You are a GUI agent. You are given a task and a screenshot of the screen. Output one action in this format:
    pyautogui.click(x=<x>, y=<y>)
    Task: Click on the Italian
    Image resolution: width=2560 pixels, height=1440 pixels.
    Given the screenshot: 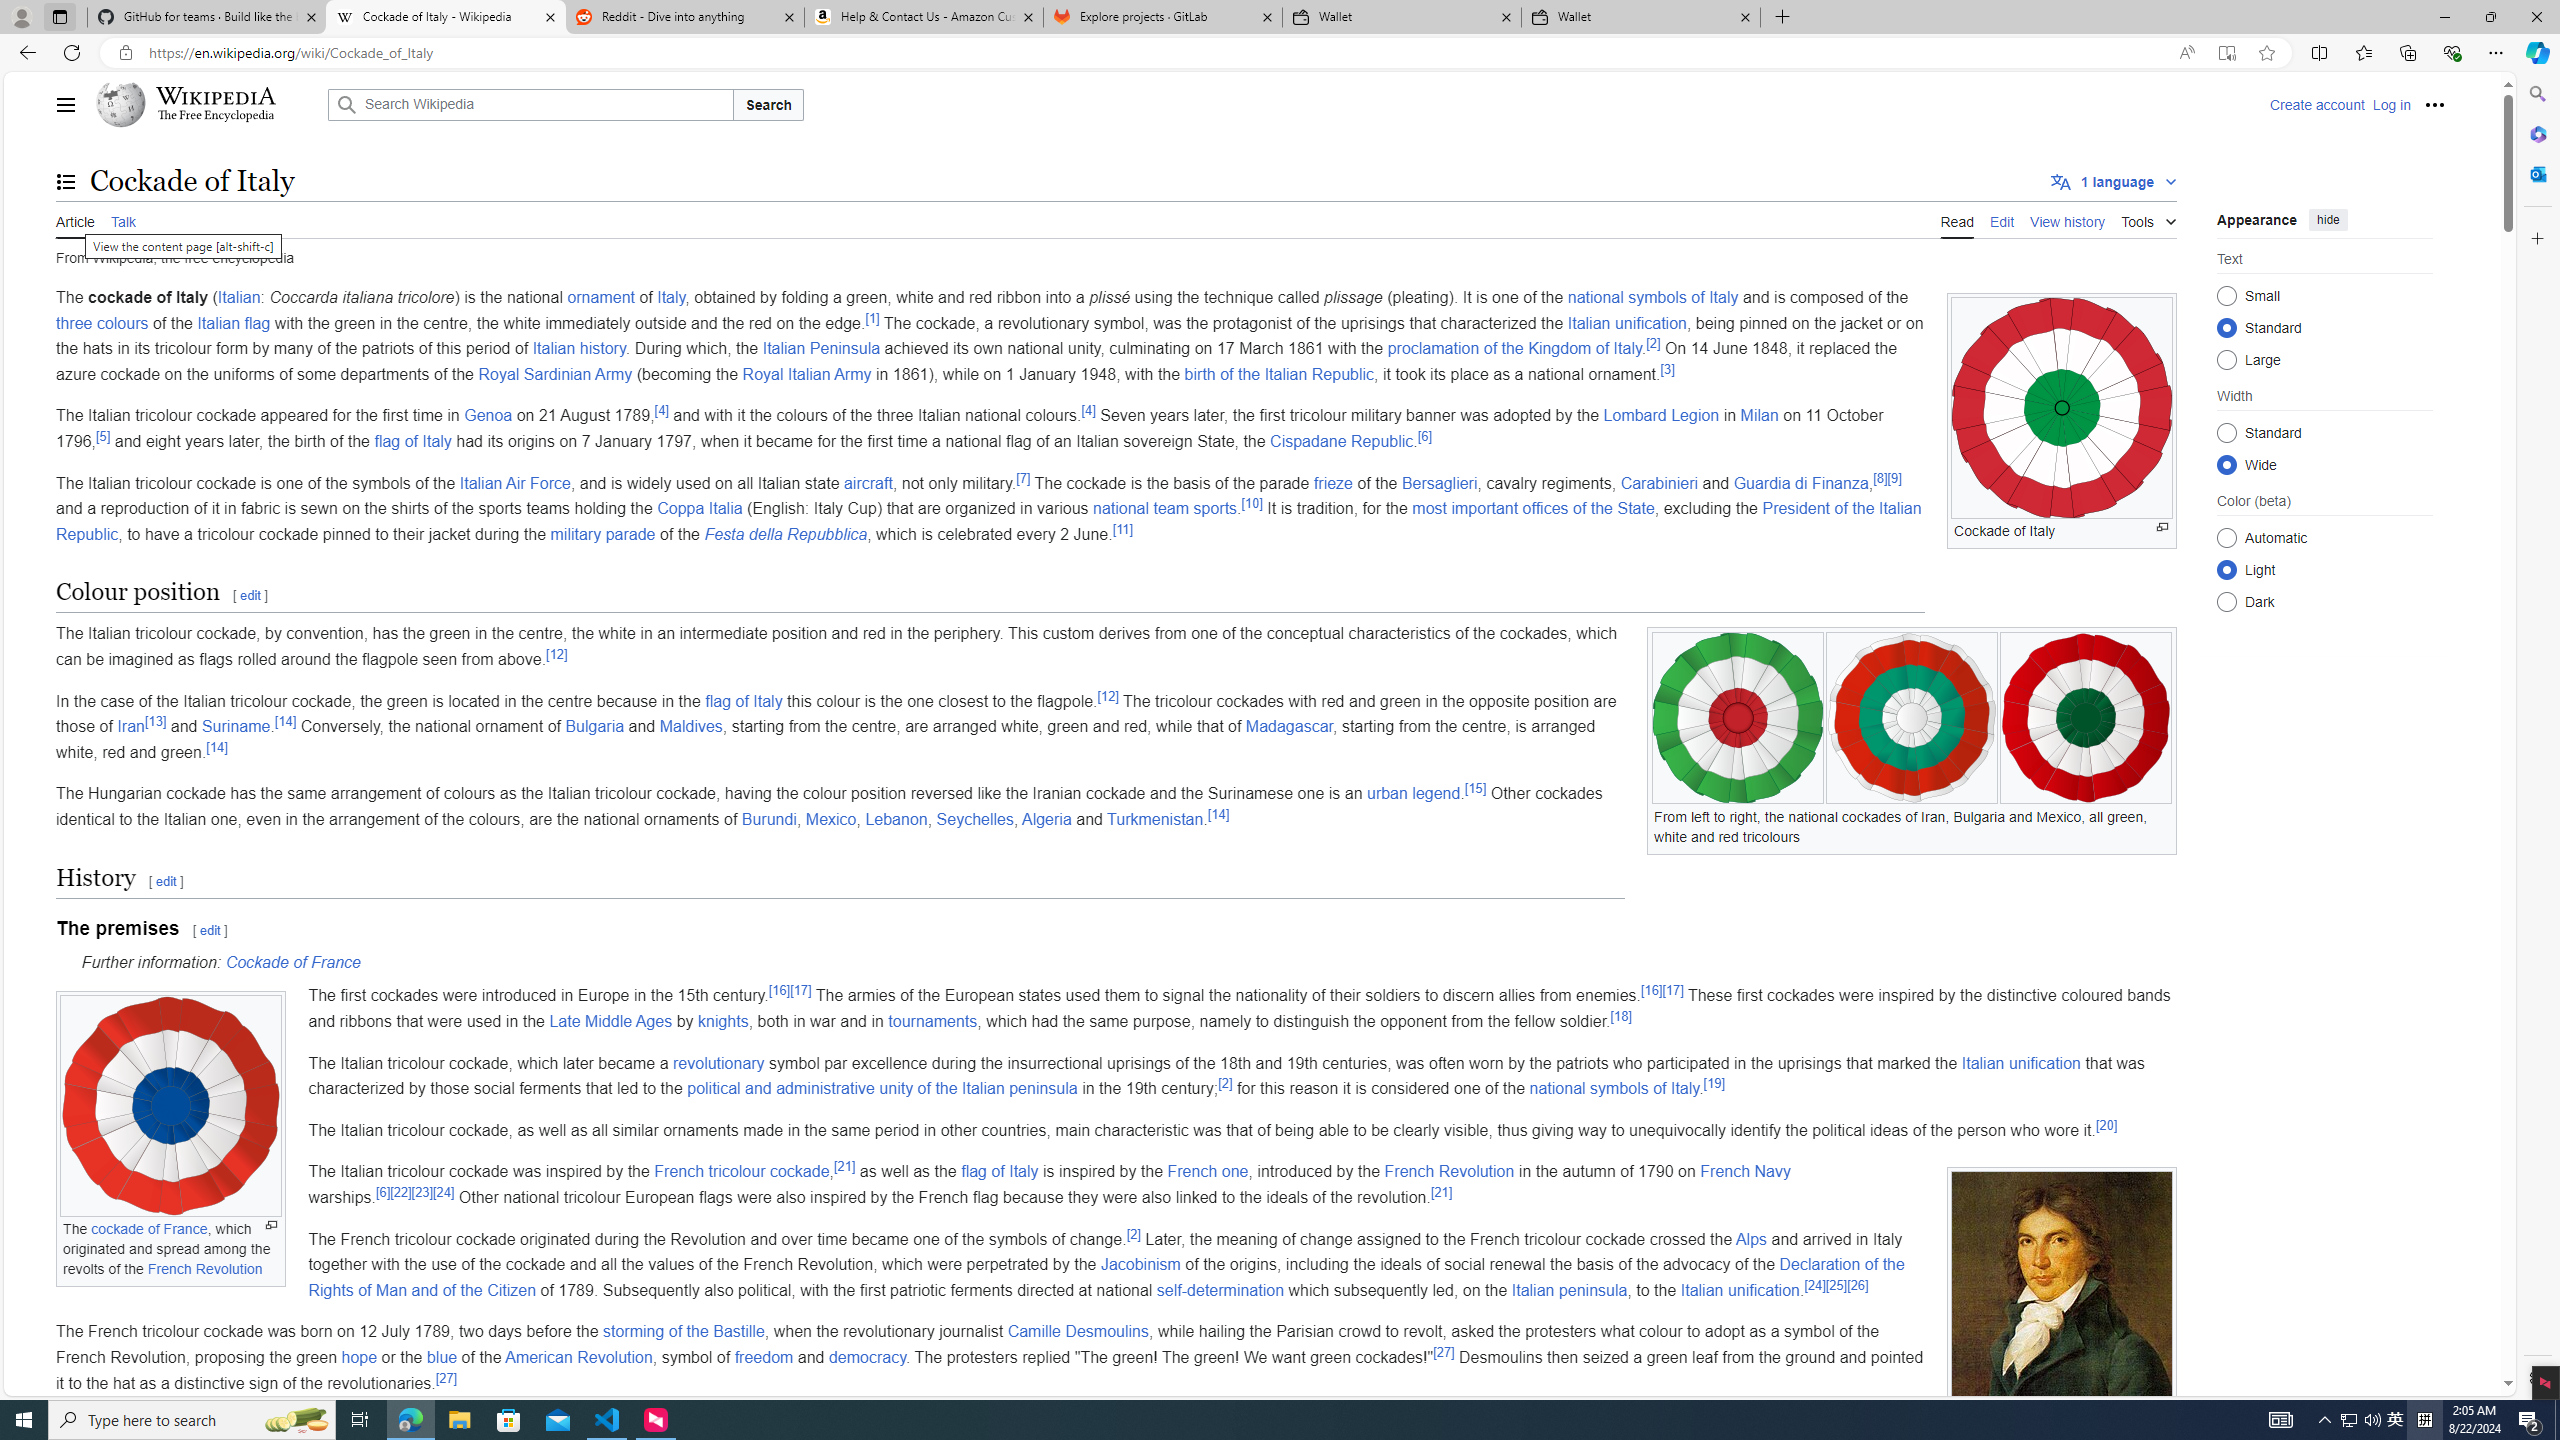 What is the action you would take?
    pyautogui.click(x=239, y=298)
    